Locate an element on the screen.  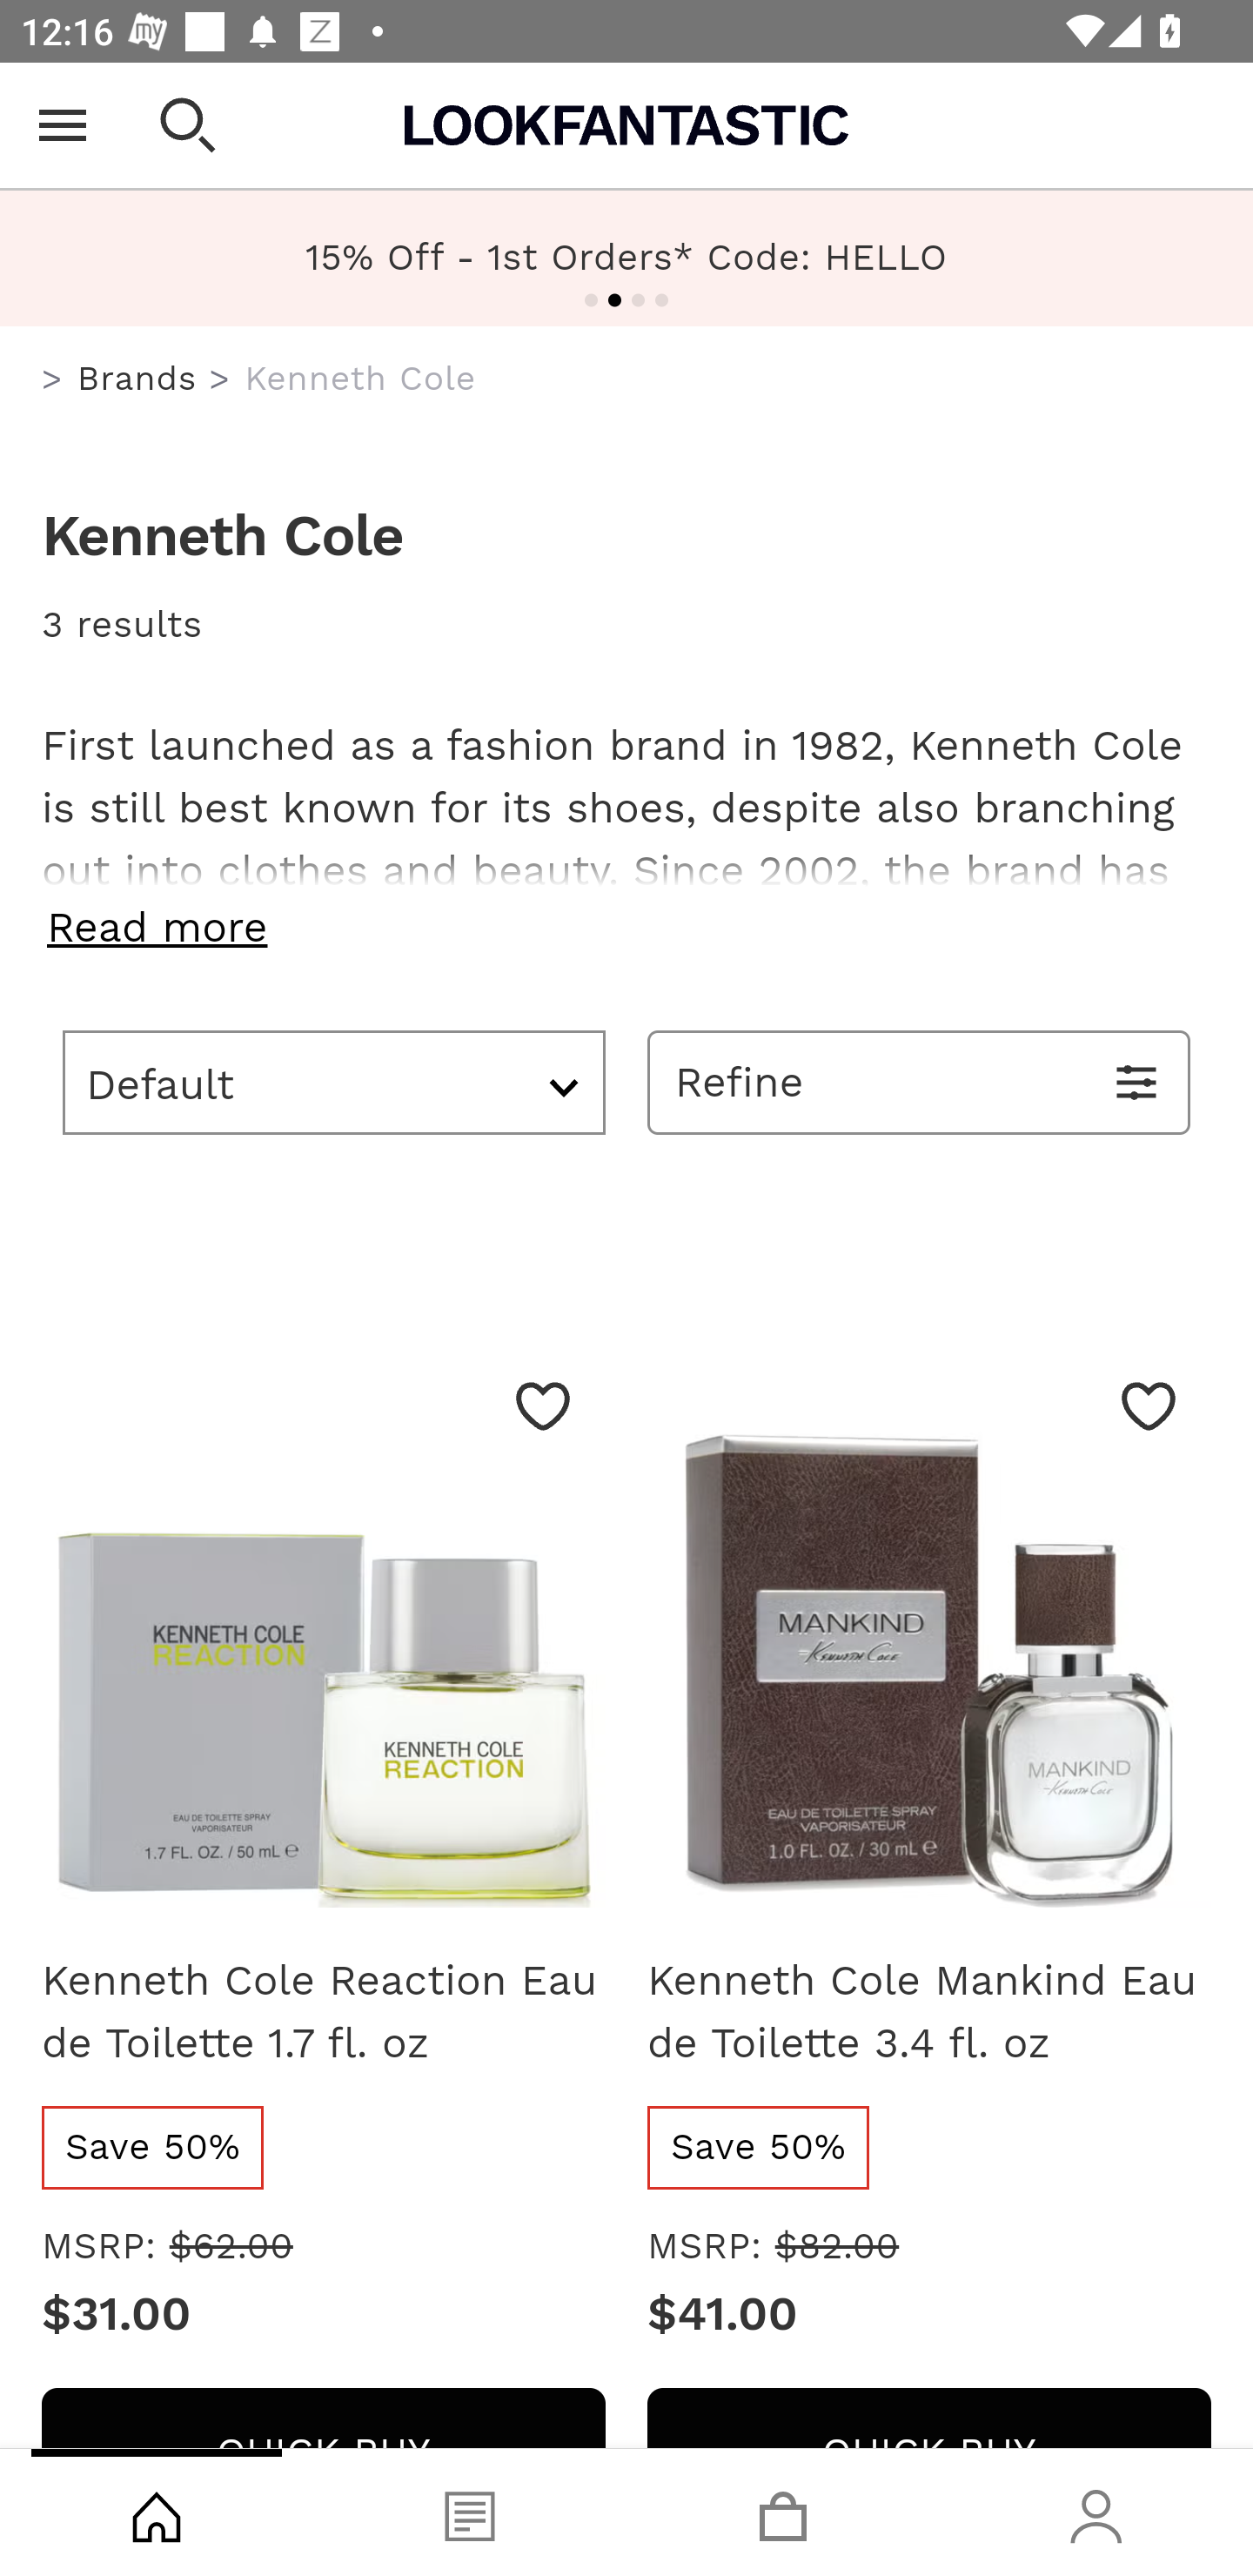
Read more is located at coordinates (626, 927).